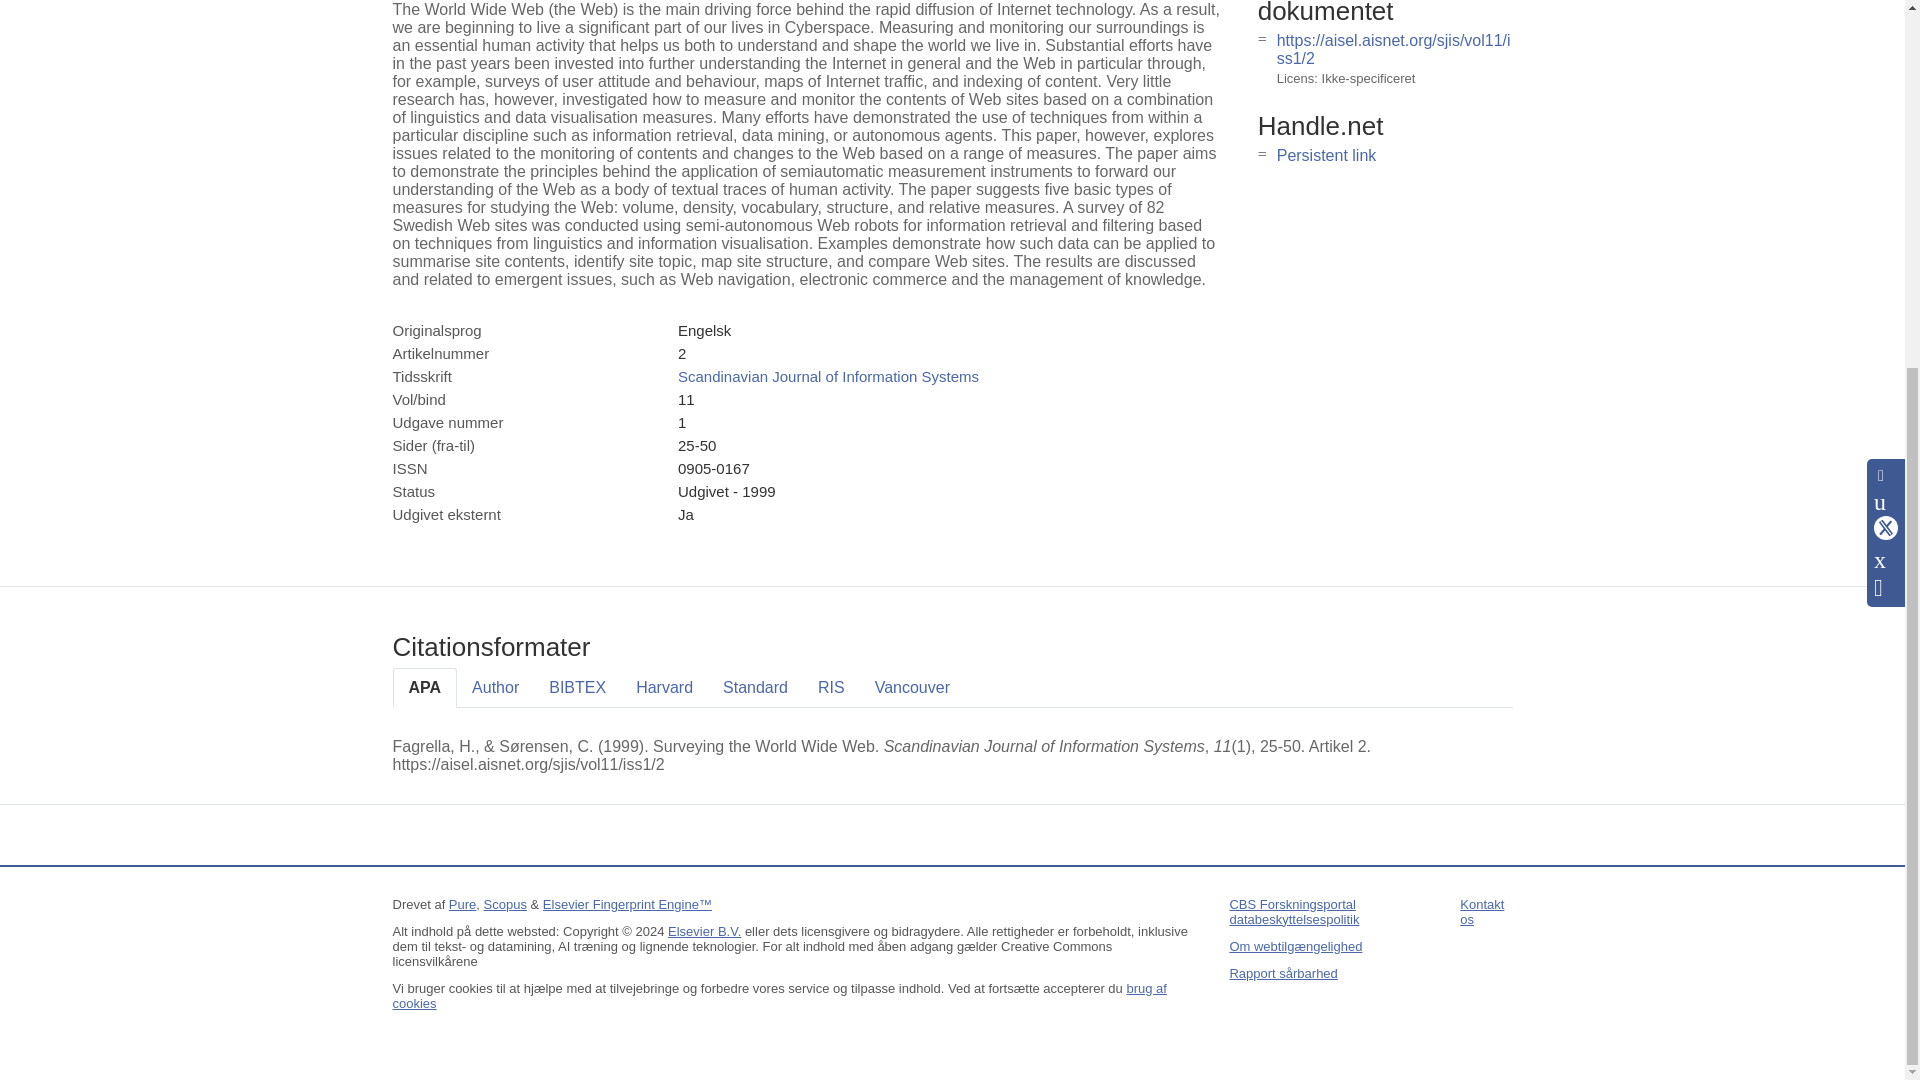 This screenshot has height=1080, width=1920. Describe the element at coordinates (704, 931) in the screenshot. I see `Elsevier B.V.` at that location.